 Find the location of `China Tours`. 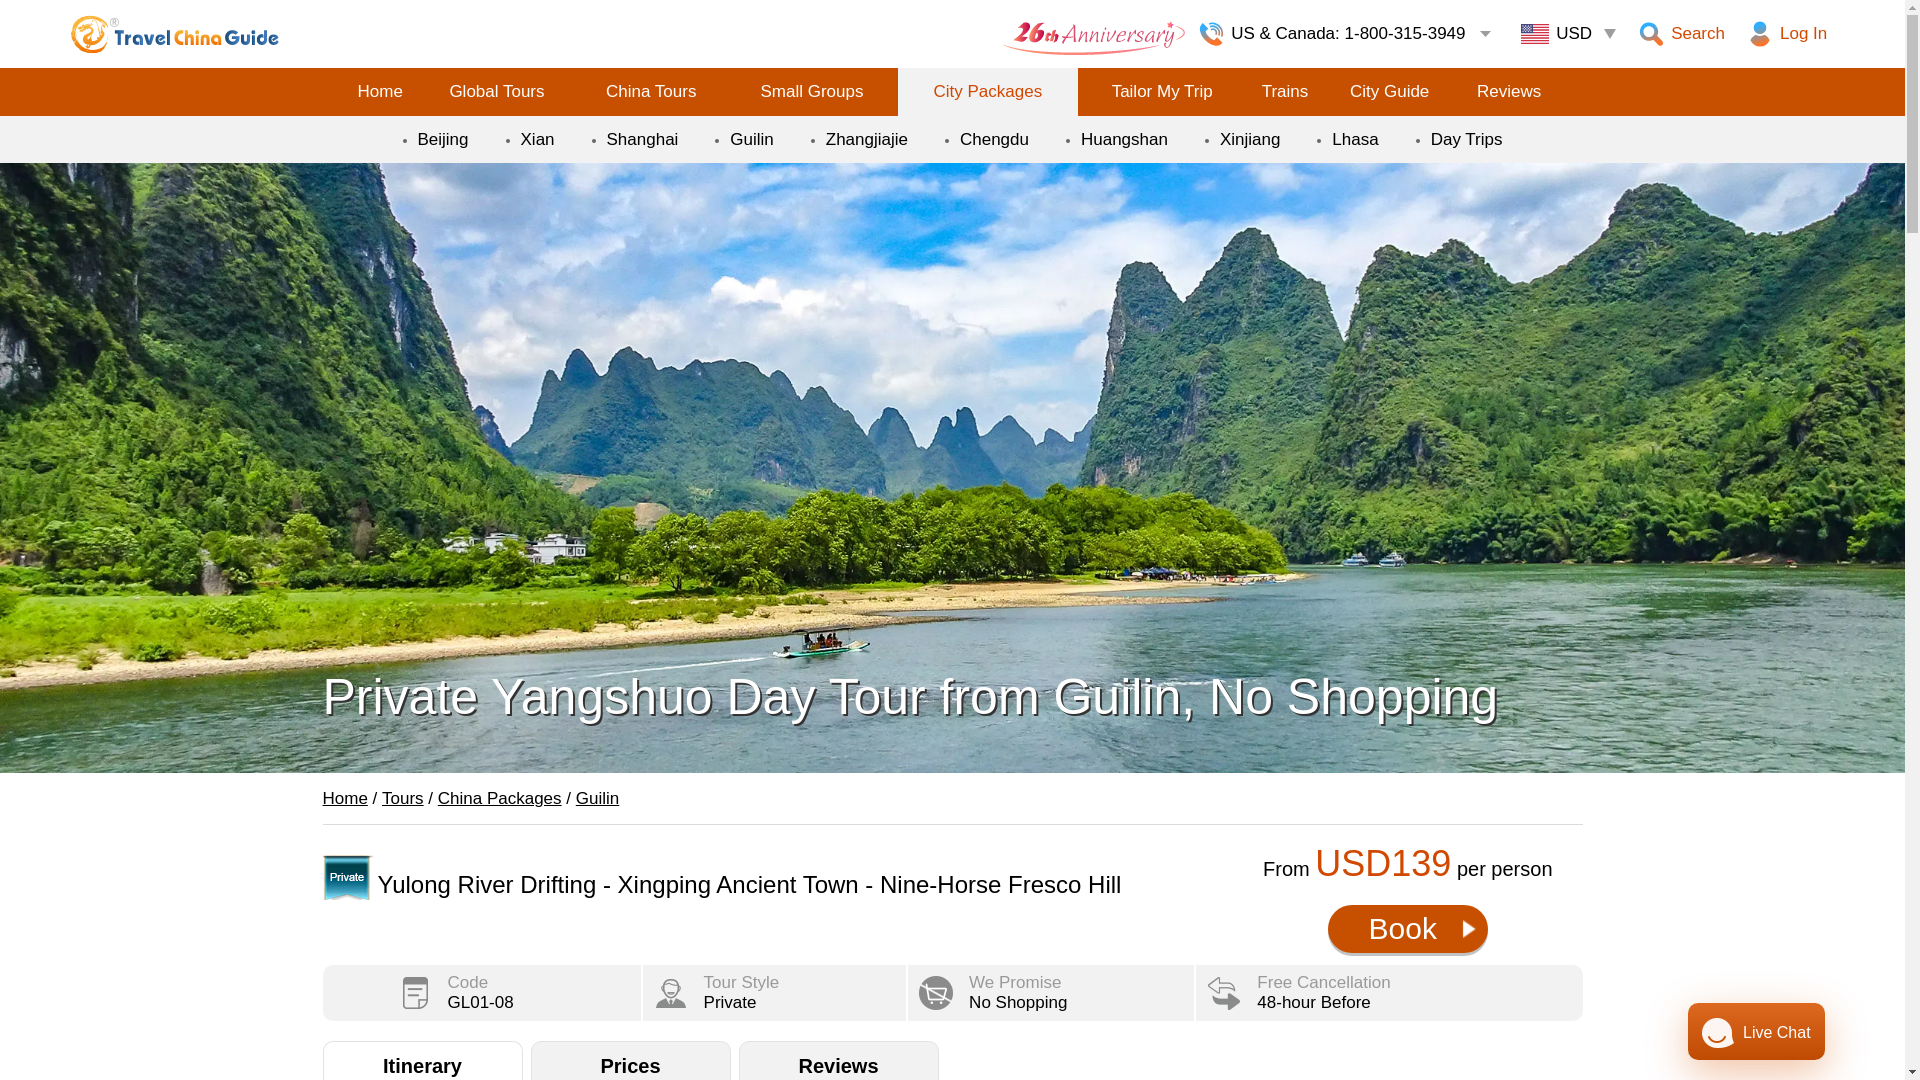

China Tours is located at coordinates (650, 92).